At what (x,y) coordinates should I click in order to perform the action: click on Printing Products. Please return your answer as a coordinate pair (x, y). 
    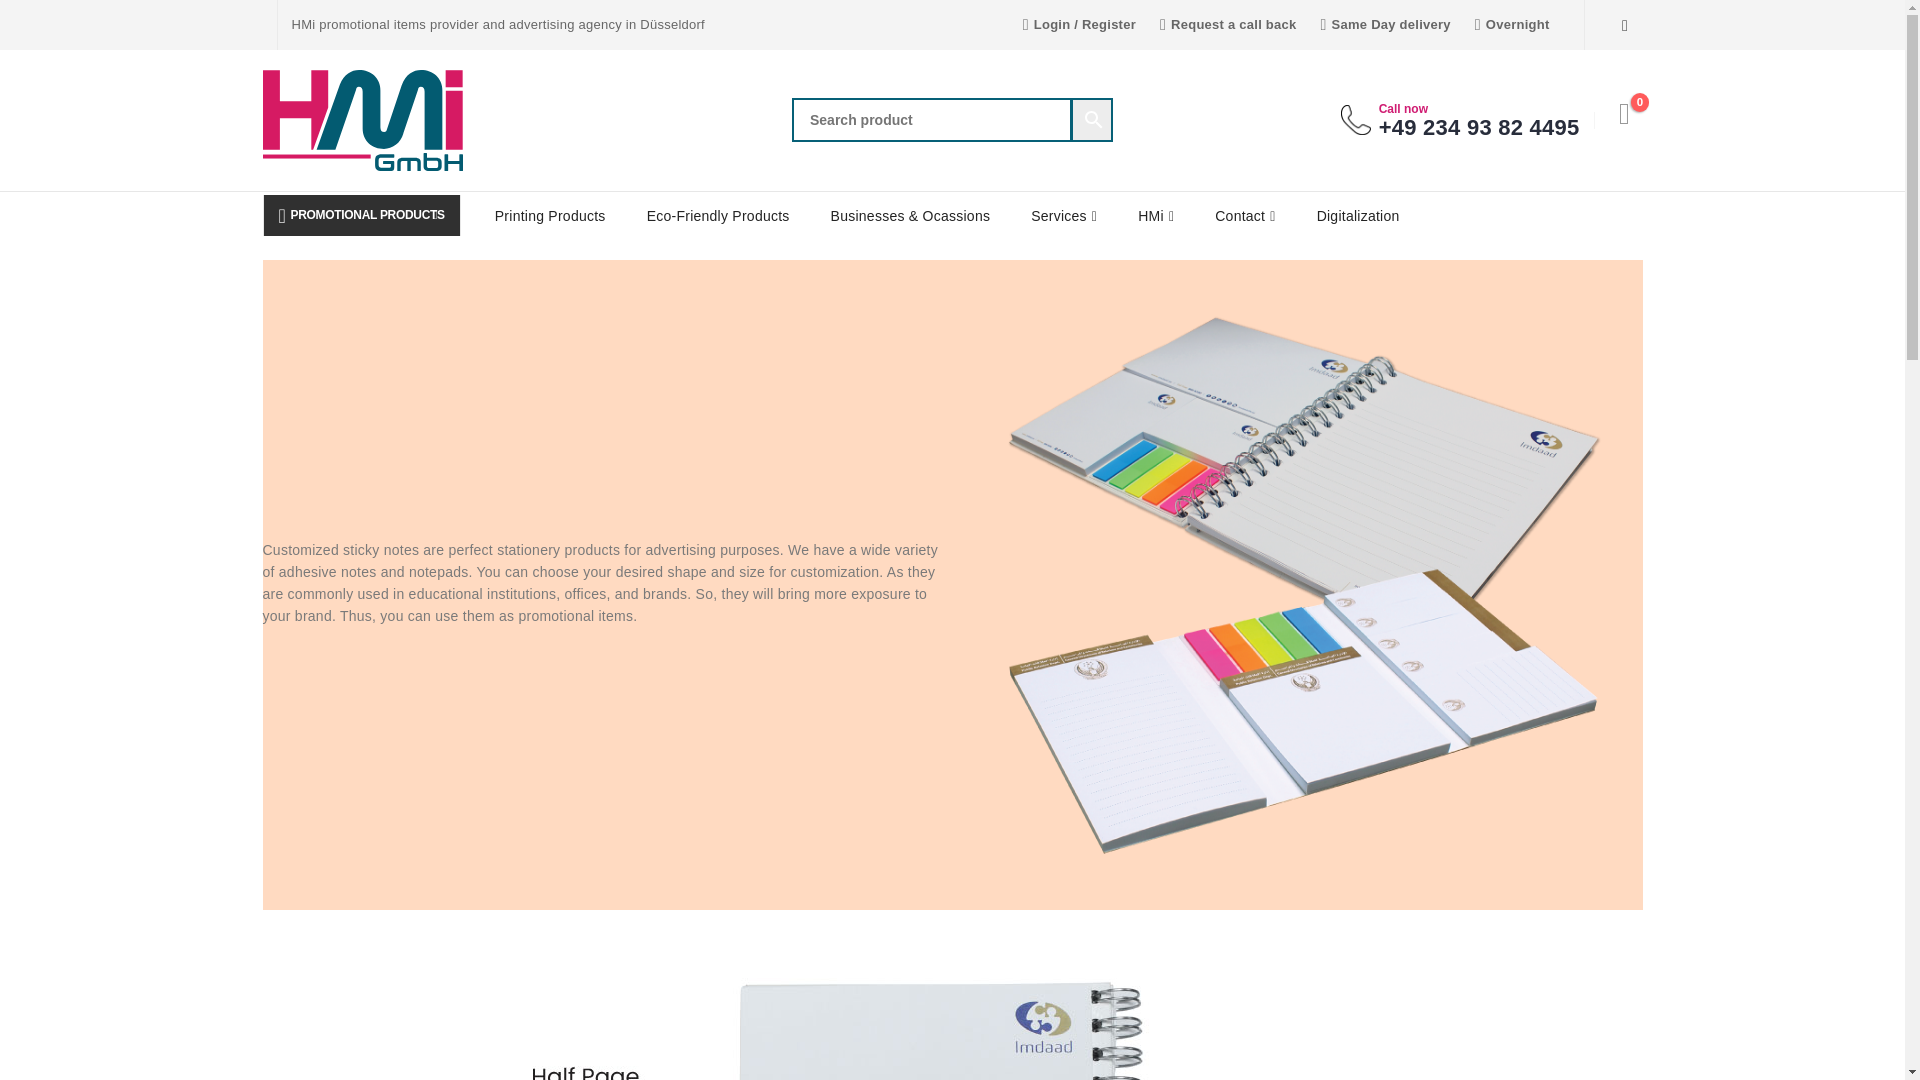
    Looking at the image, I should click on (550, 216).